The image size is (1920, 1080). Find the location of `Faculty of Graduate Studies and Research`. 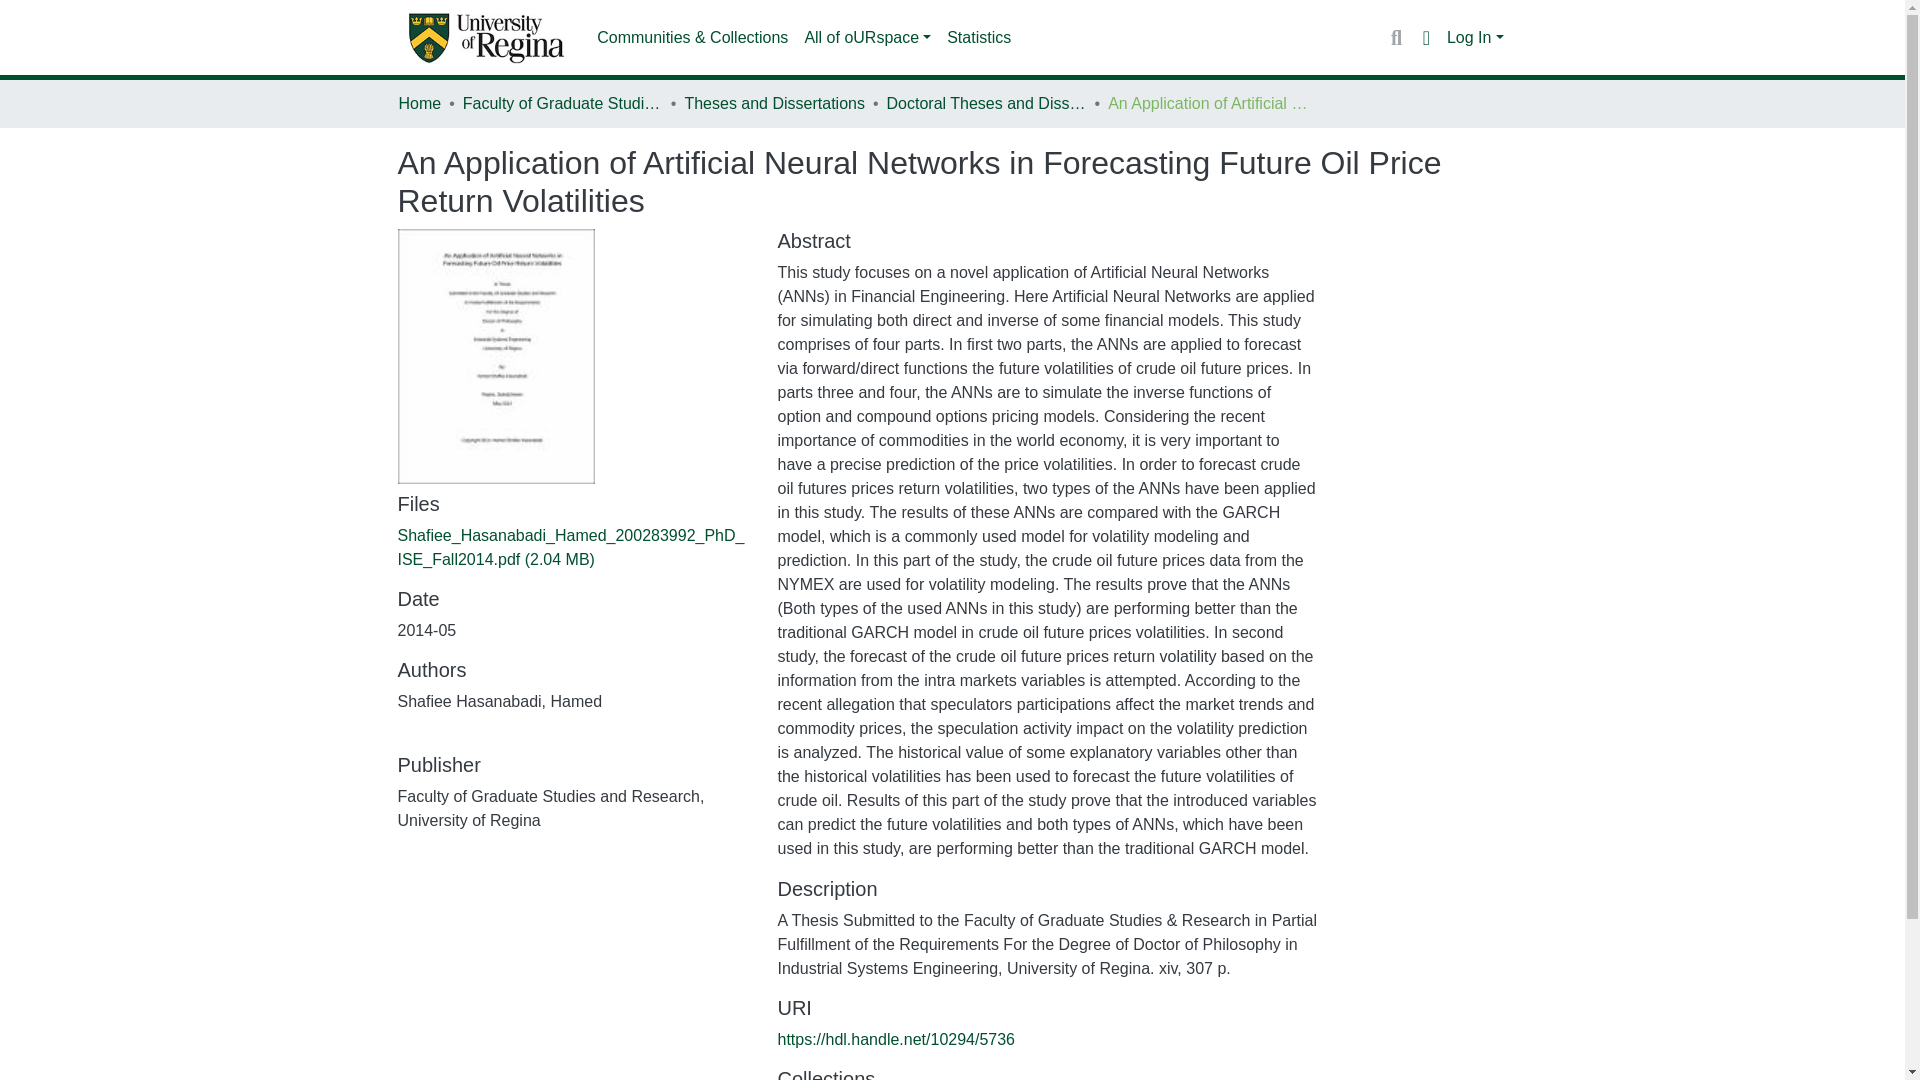

Faculty of Graduate Studies and Research is located at coordinates (562, 103).